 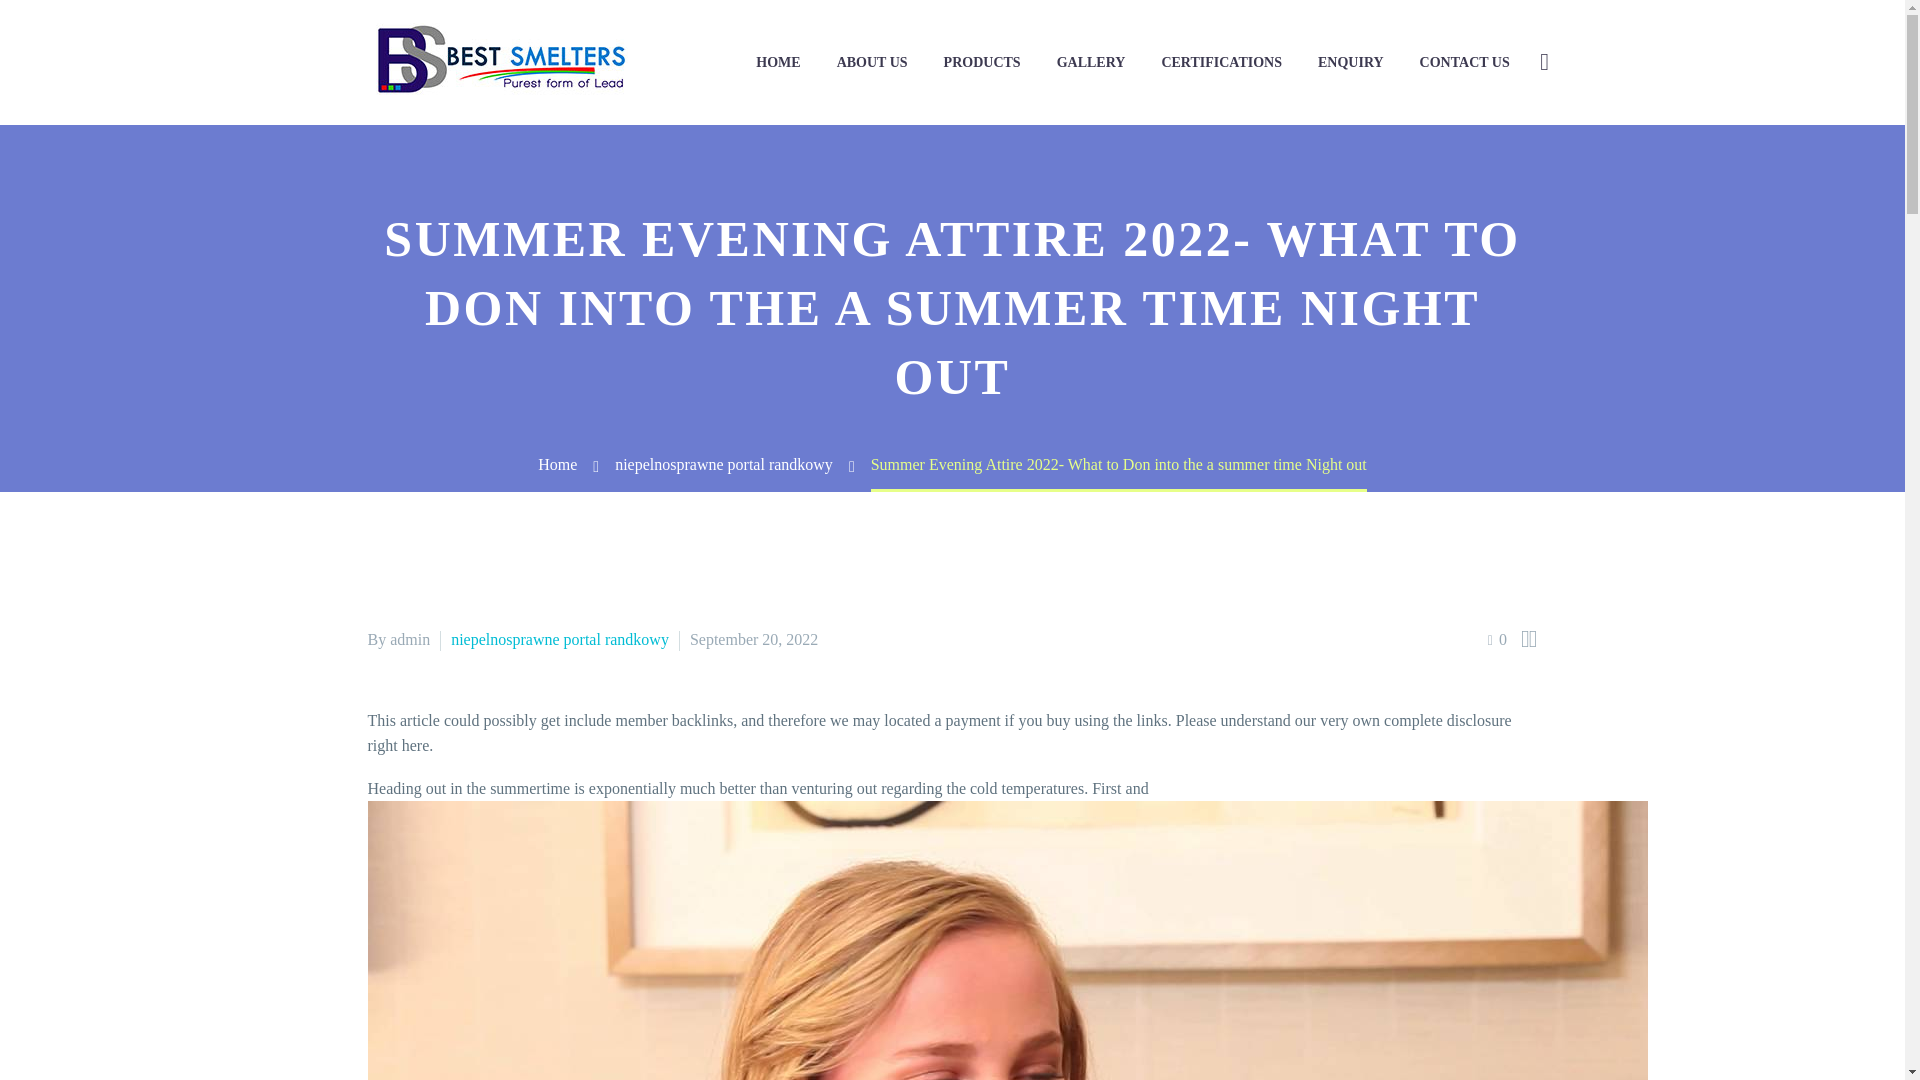 What do you see at coordinates (1464, 62) in the screenshot?
I see `CONTACT US` at bounding box center [1464, 62].